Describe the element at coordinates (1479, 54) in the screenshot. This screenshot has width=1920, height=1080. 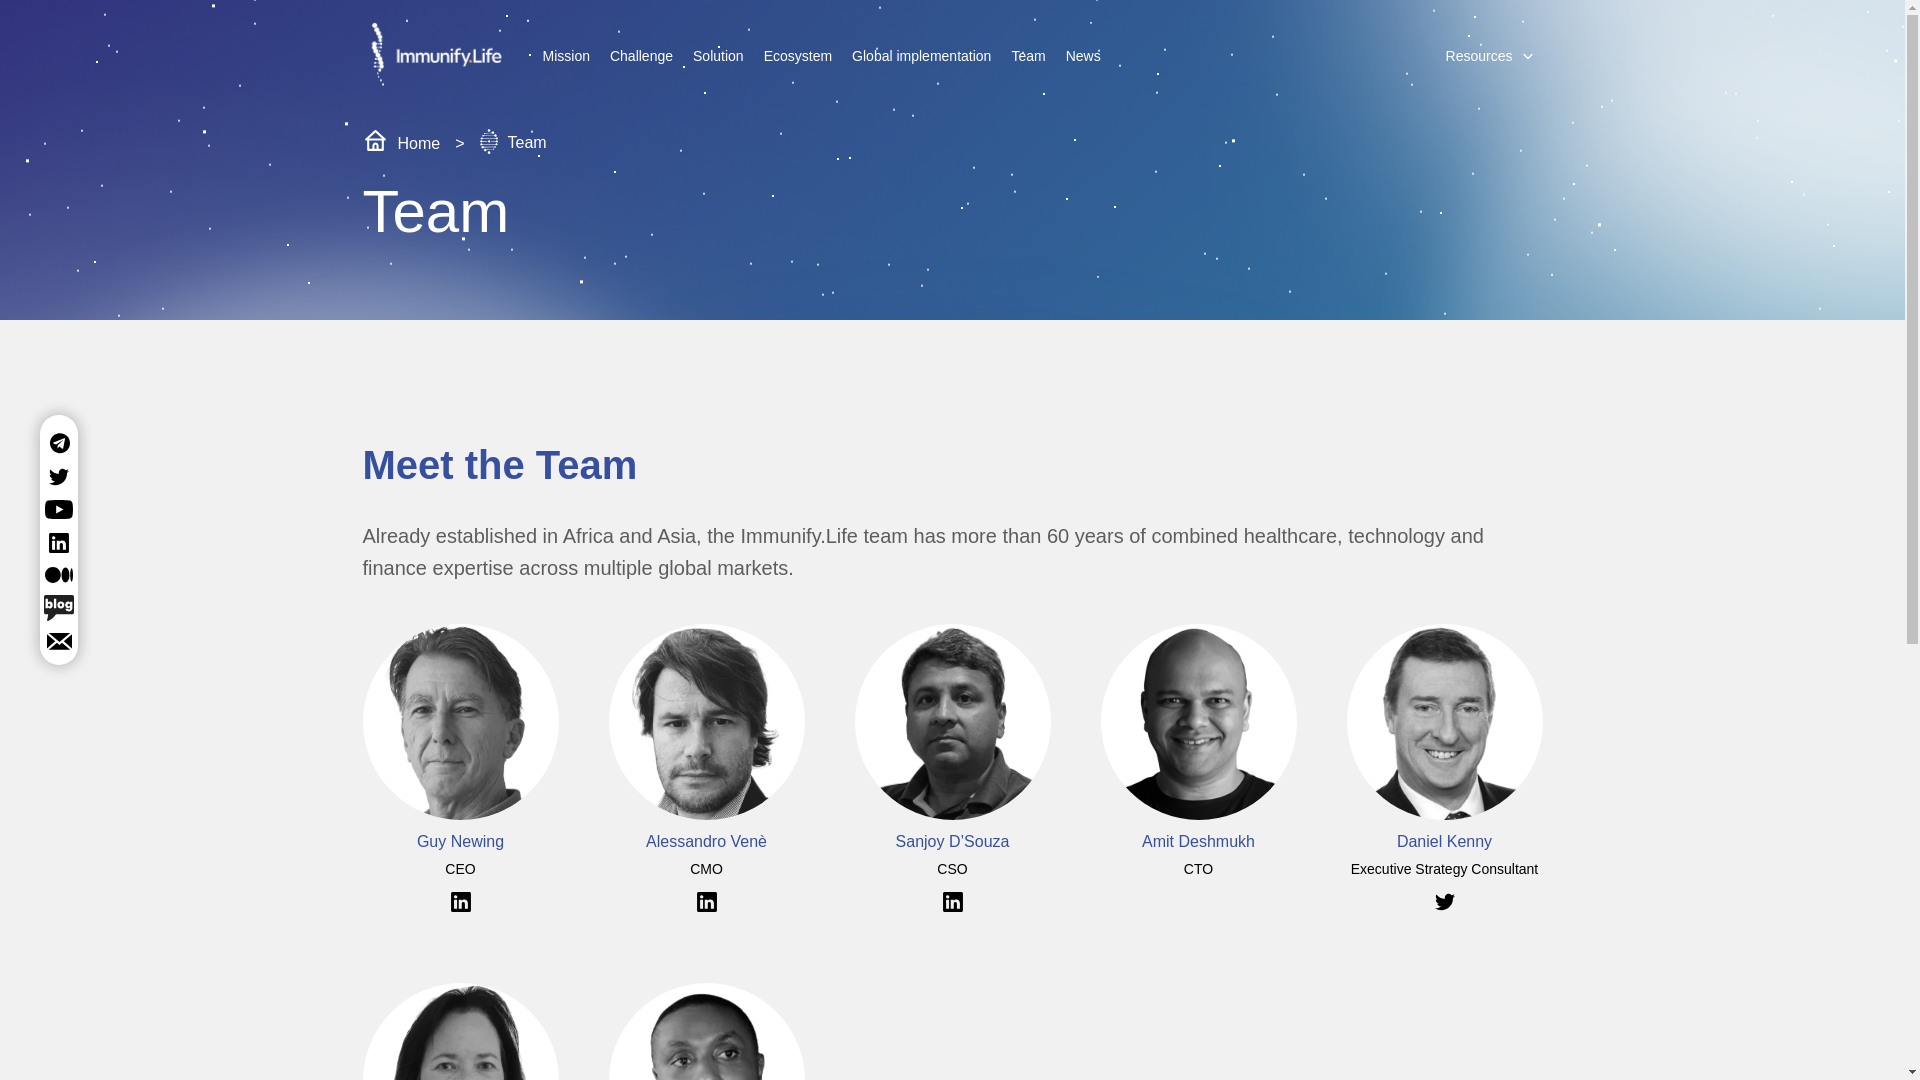
I see `Resources` at that location.